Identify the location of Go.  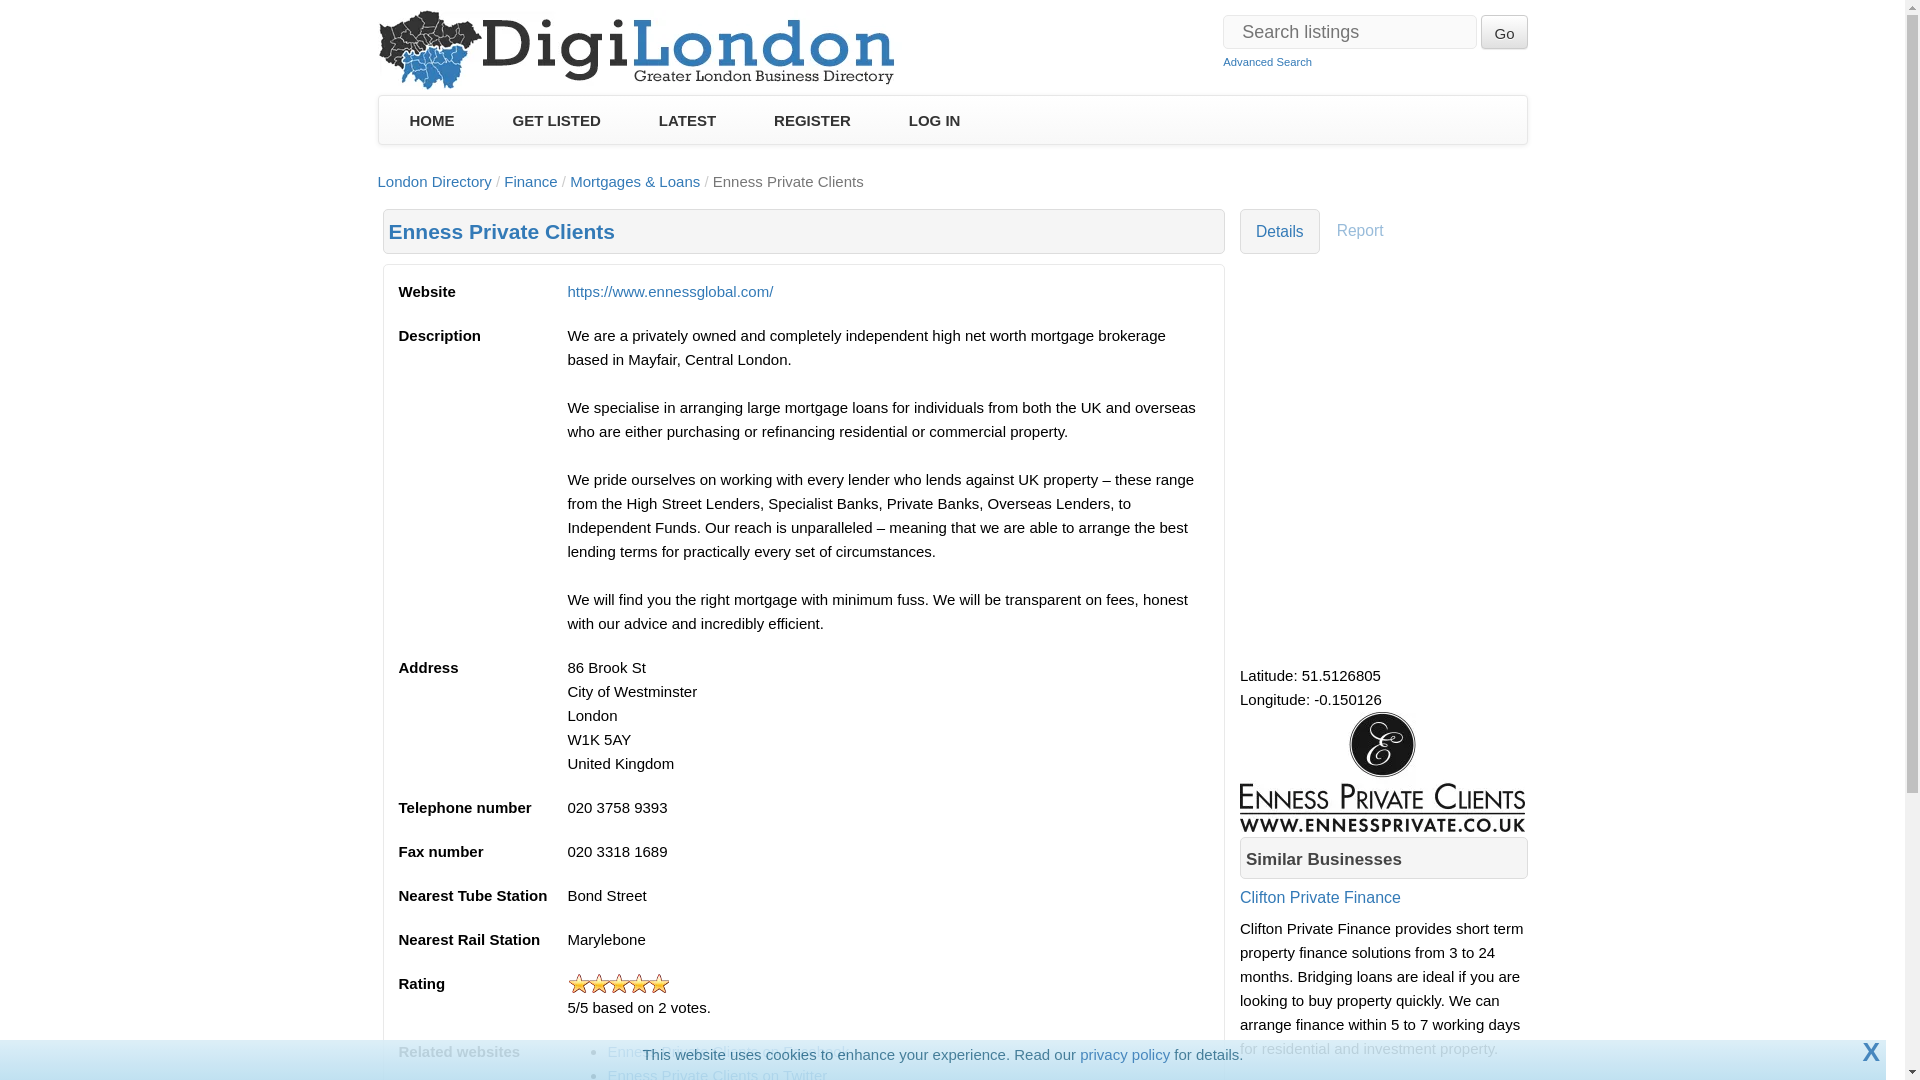
(1503, 32).